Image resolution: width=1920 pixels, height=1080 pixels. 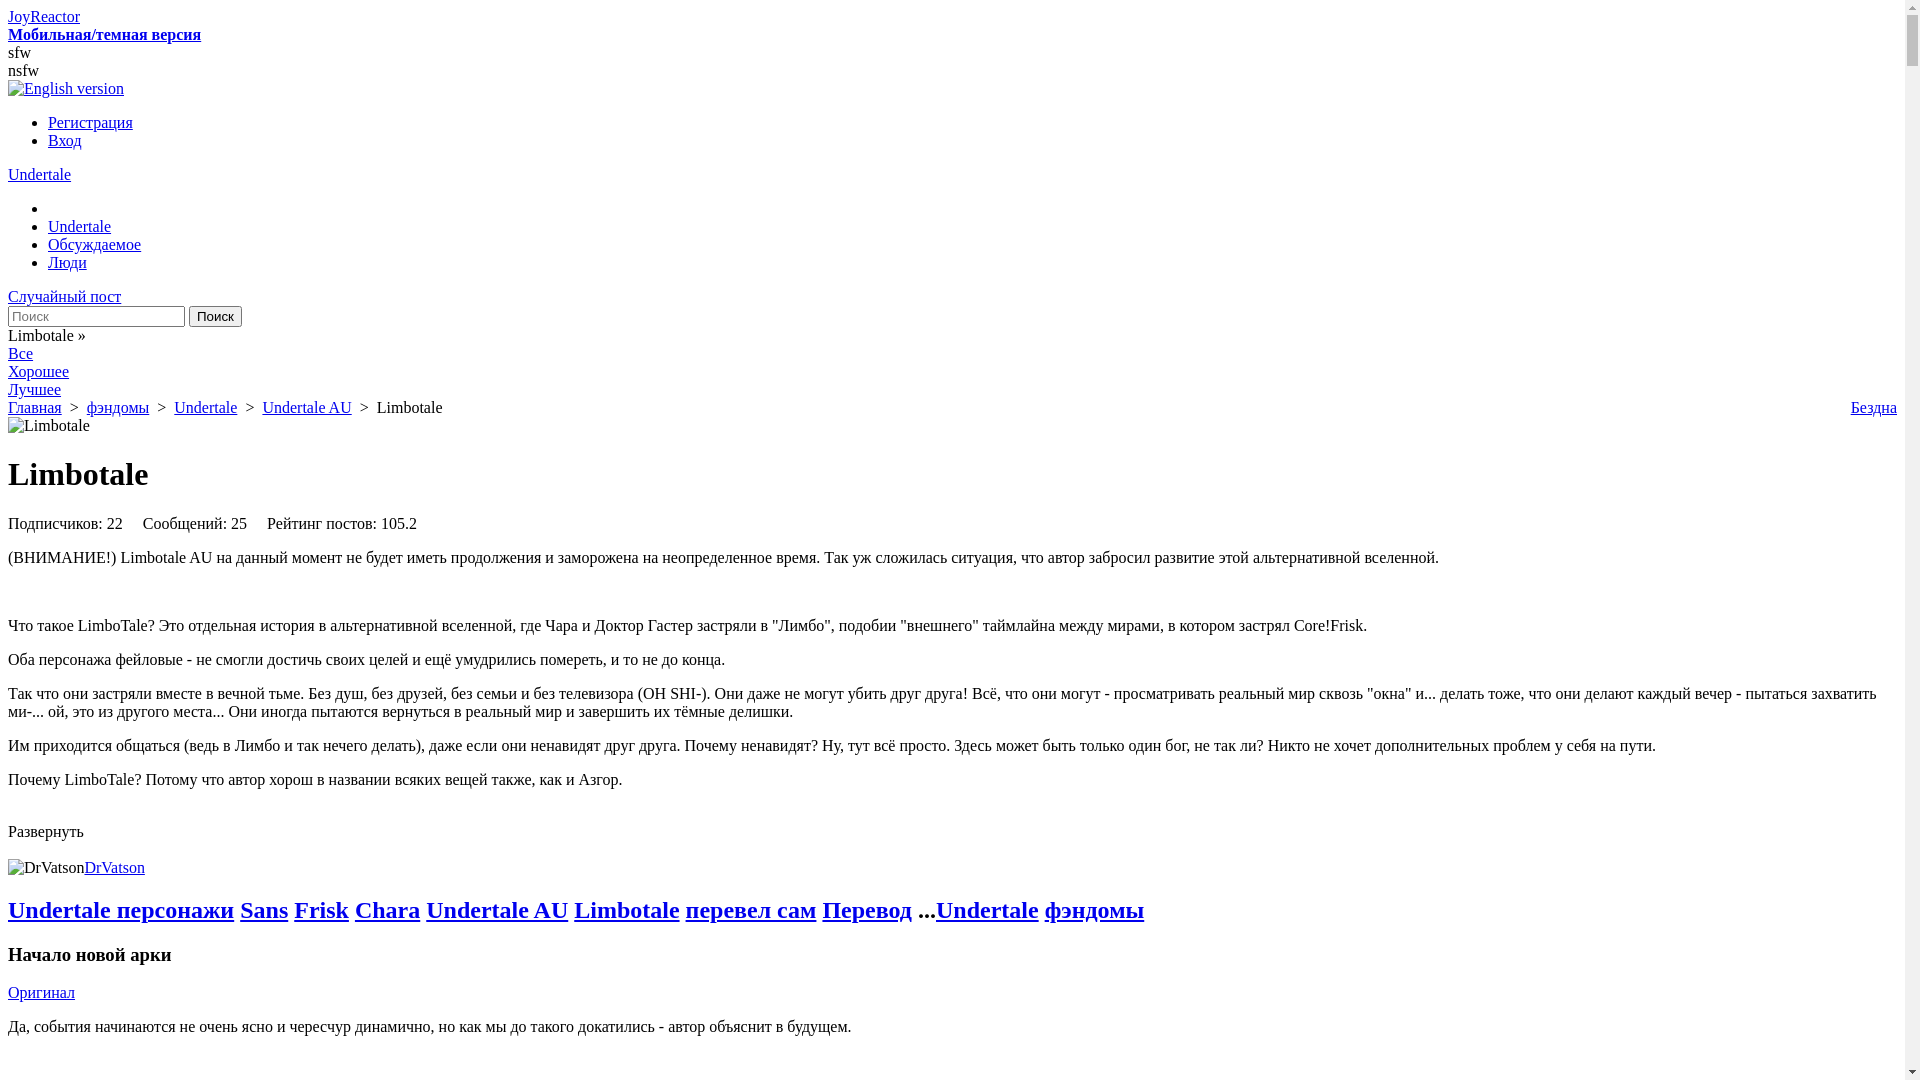 What do you see at coordinates (264, 910) in the screenshot?
I see `Sans` at bounding box center [264, 910].